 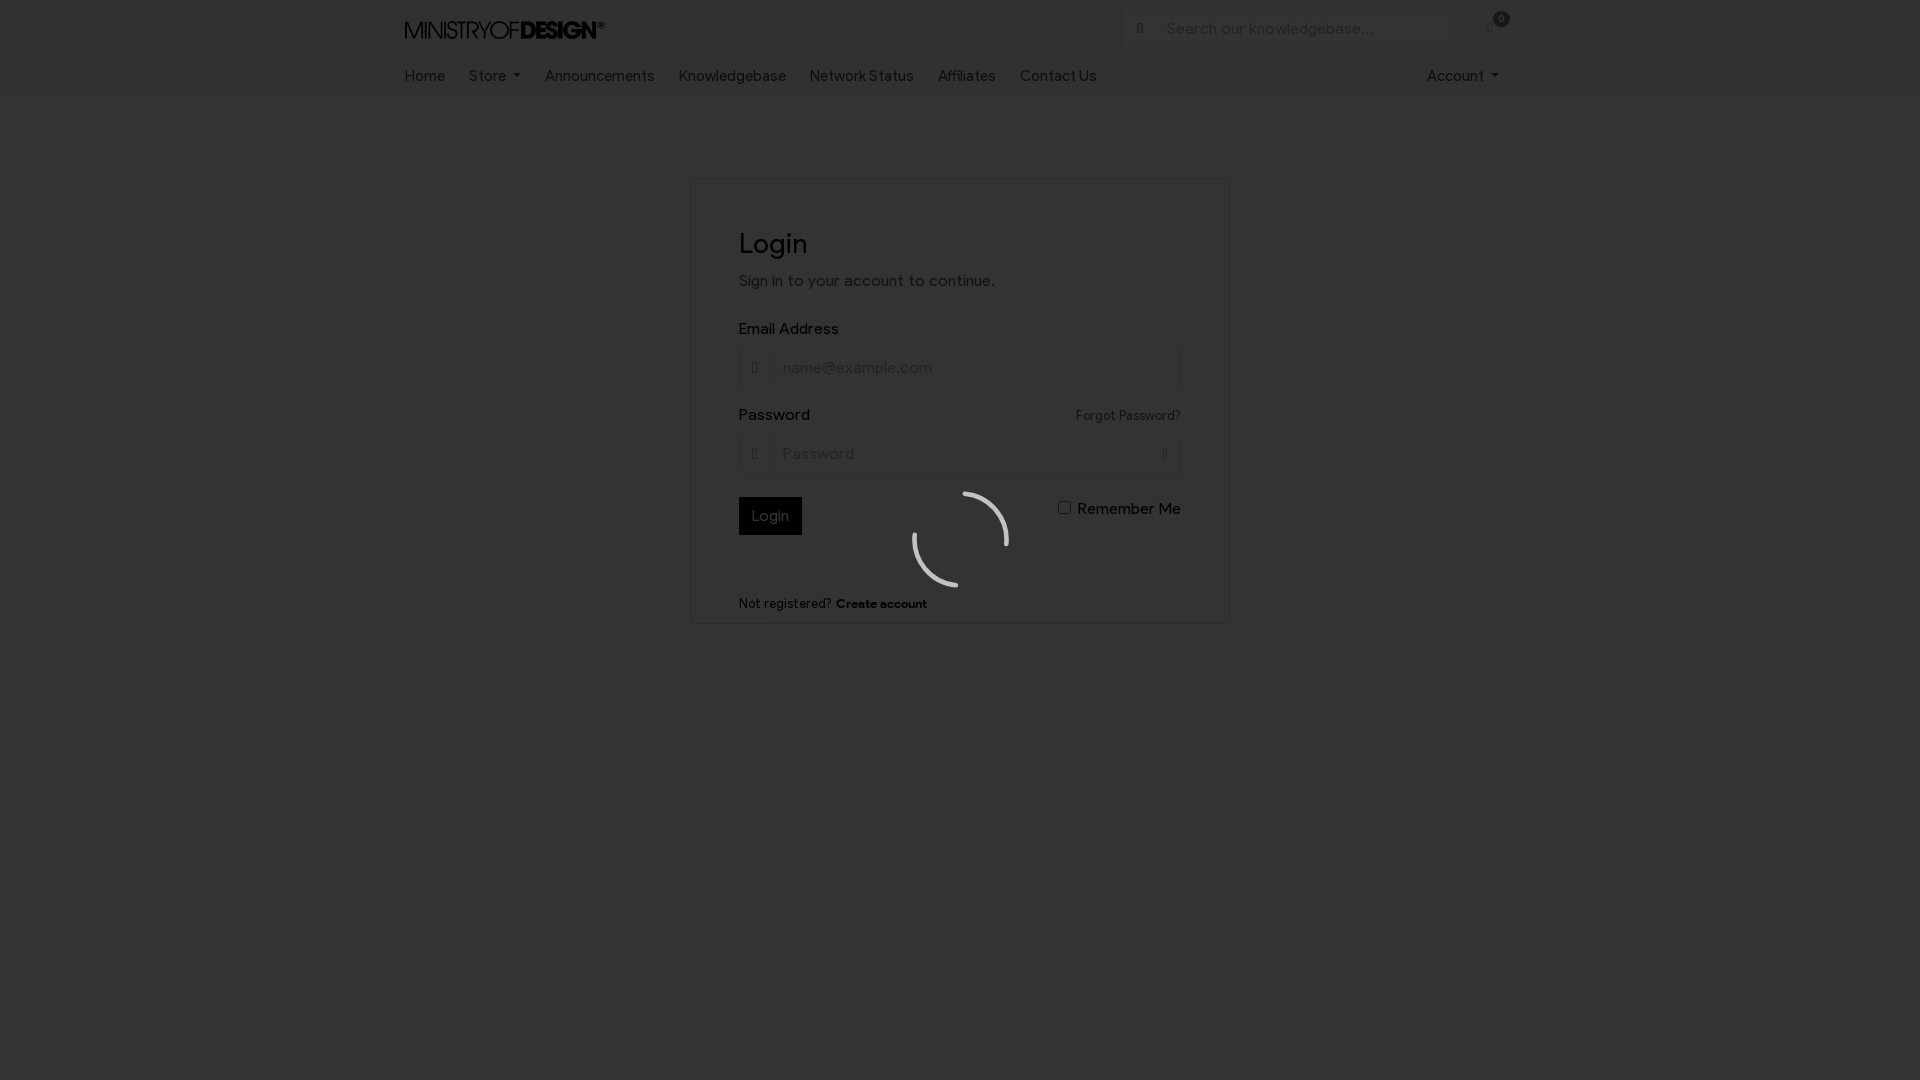 What do you see at coordinates (882, 604) in the screenshot?
I see `Create account` at bounding box center [882, 604].